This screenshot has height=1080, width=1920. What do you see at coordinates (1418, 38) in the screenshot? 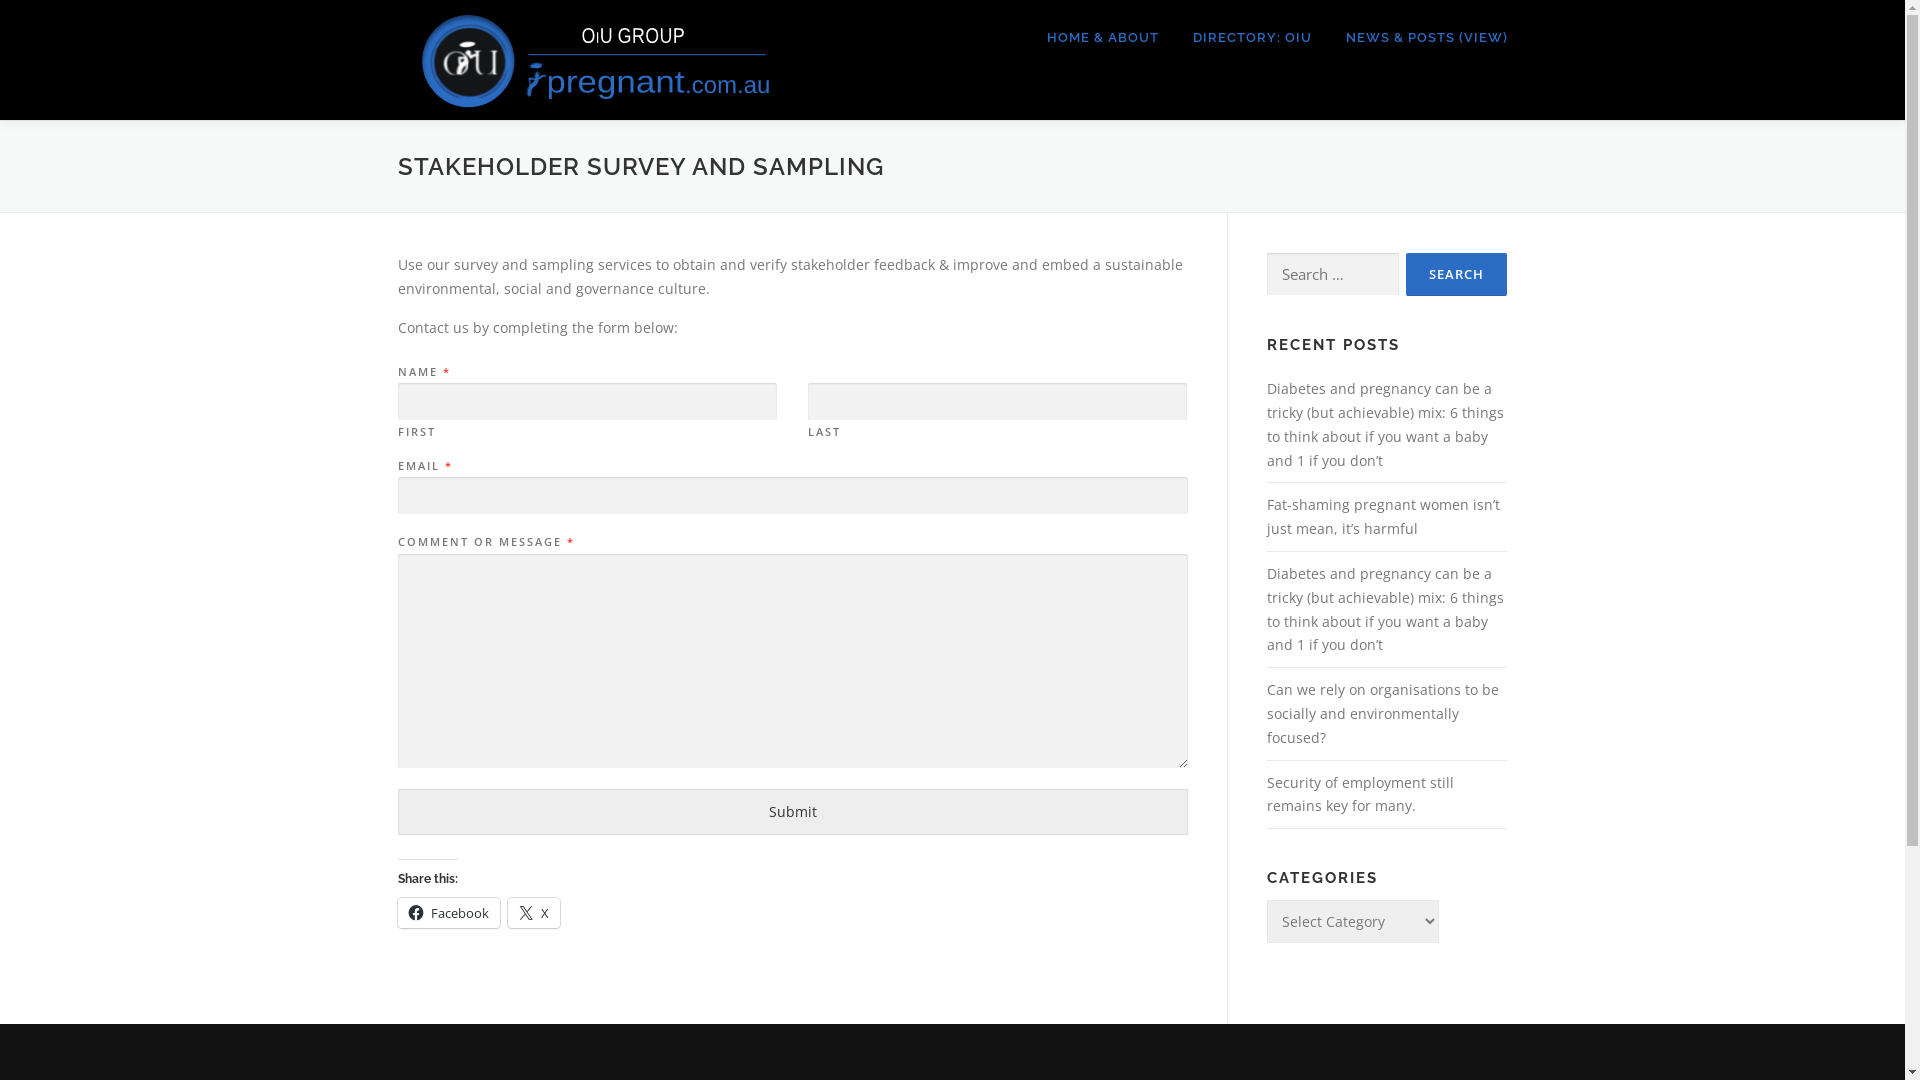
I see `NEWS & POSTS (VIEW)` at bounding box center [1418, 38].